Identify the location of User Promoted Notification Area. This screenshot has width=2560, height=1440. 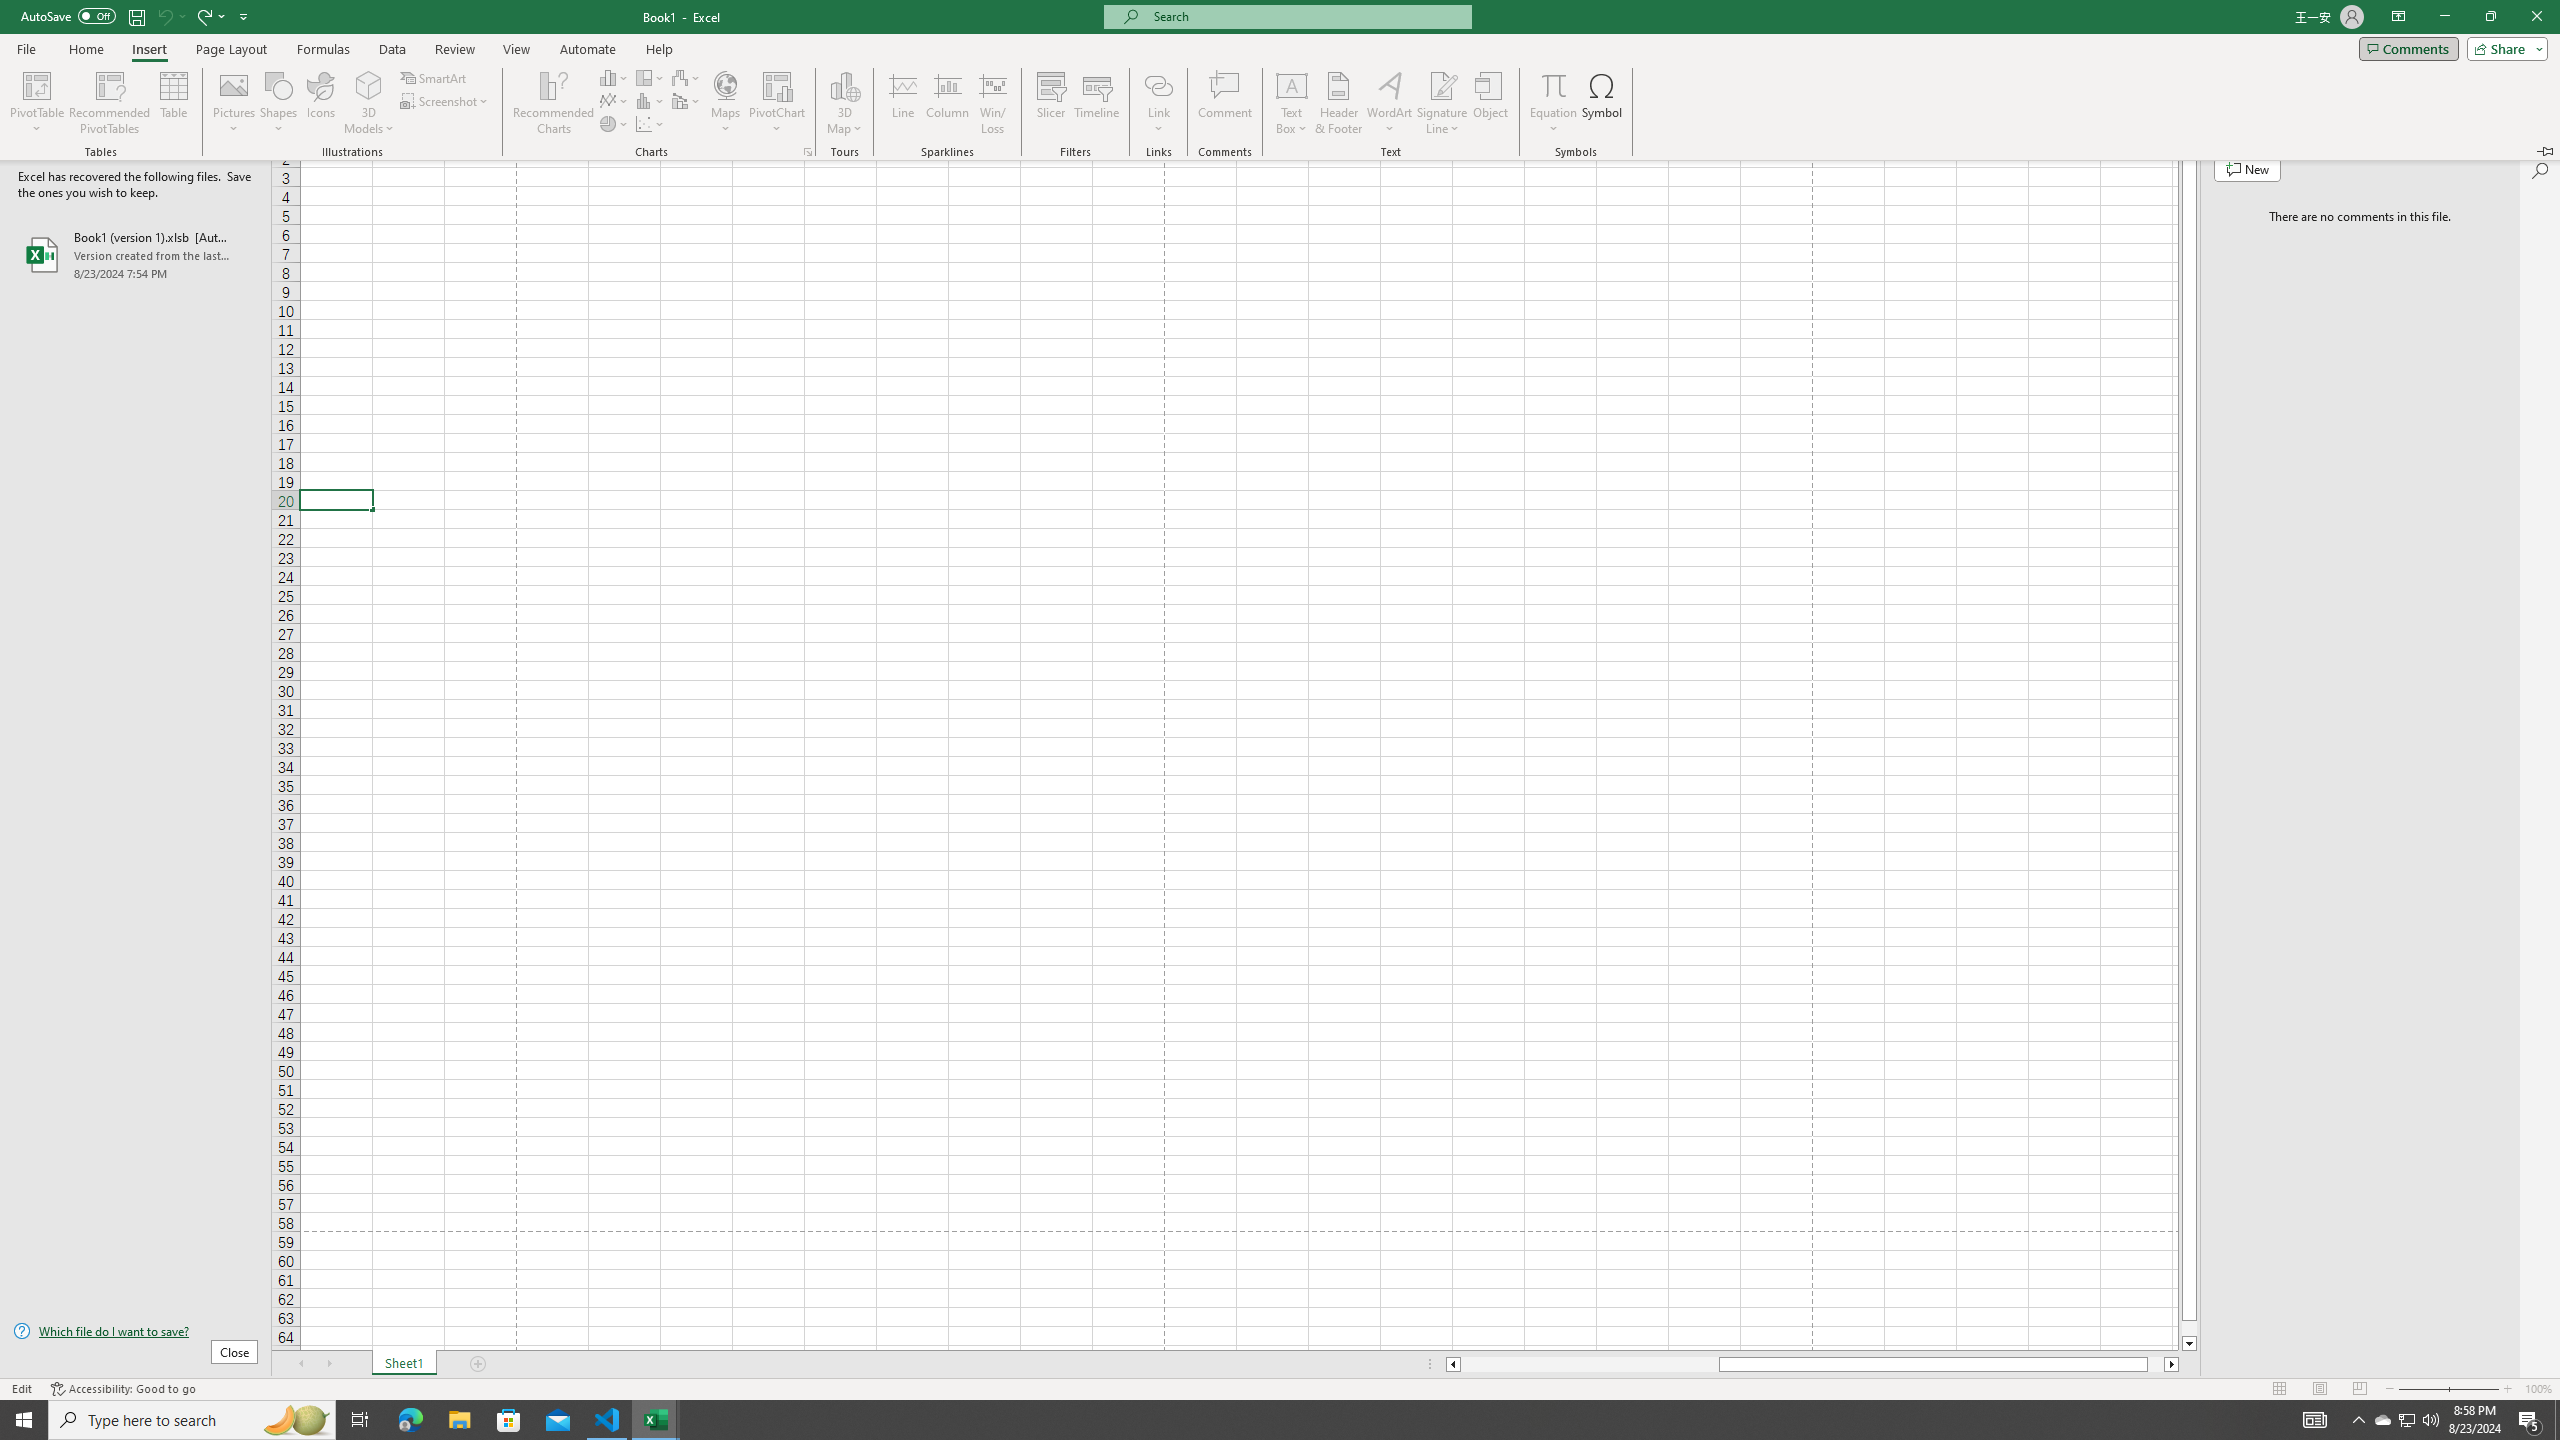
(2406, 1420).